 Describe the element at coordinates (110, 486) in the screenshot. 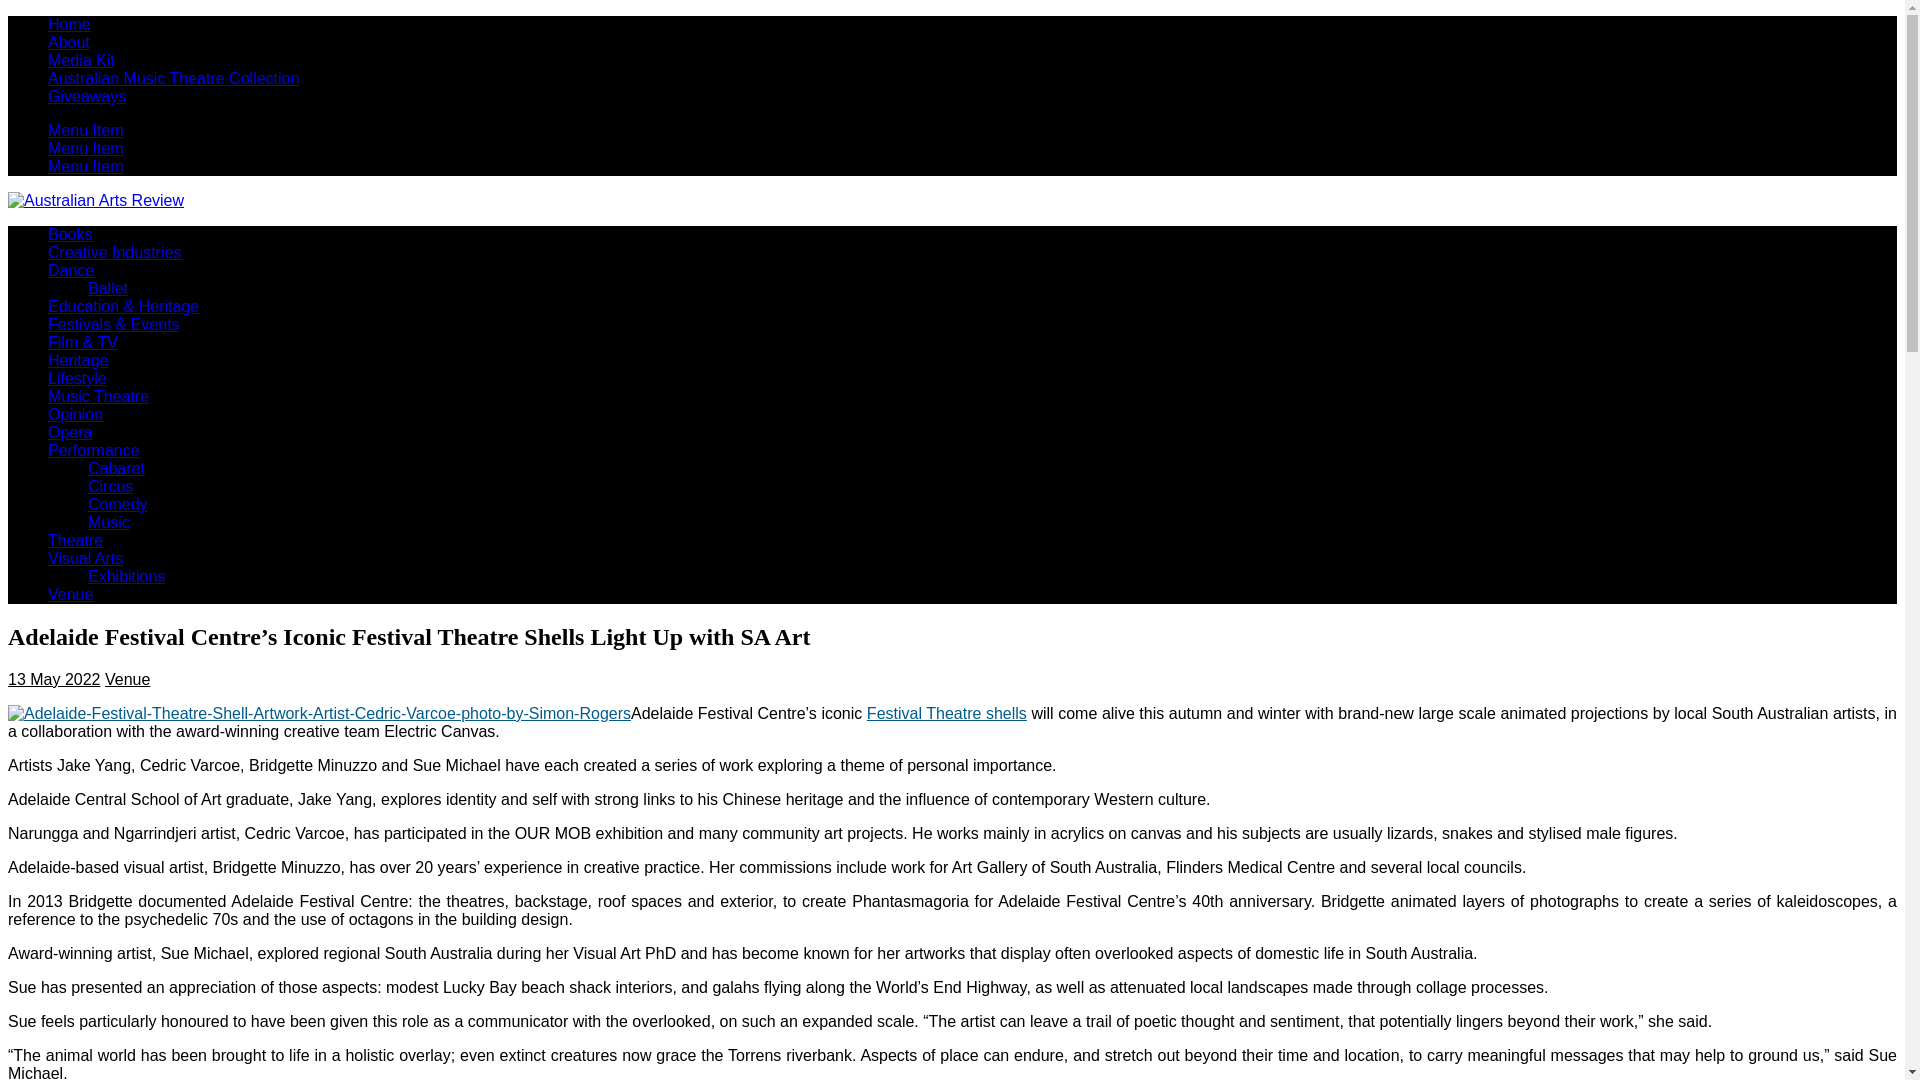

I see `Circus` at that location.